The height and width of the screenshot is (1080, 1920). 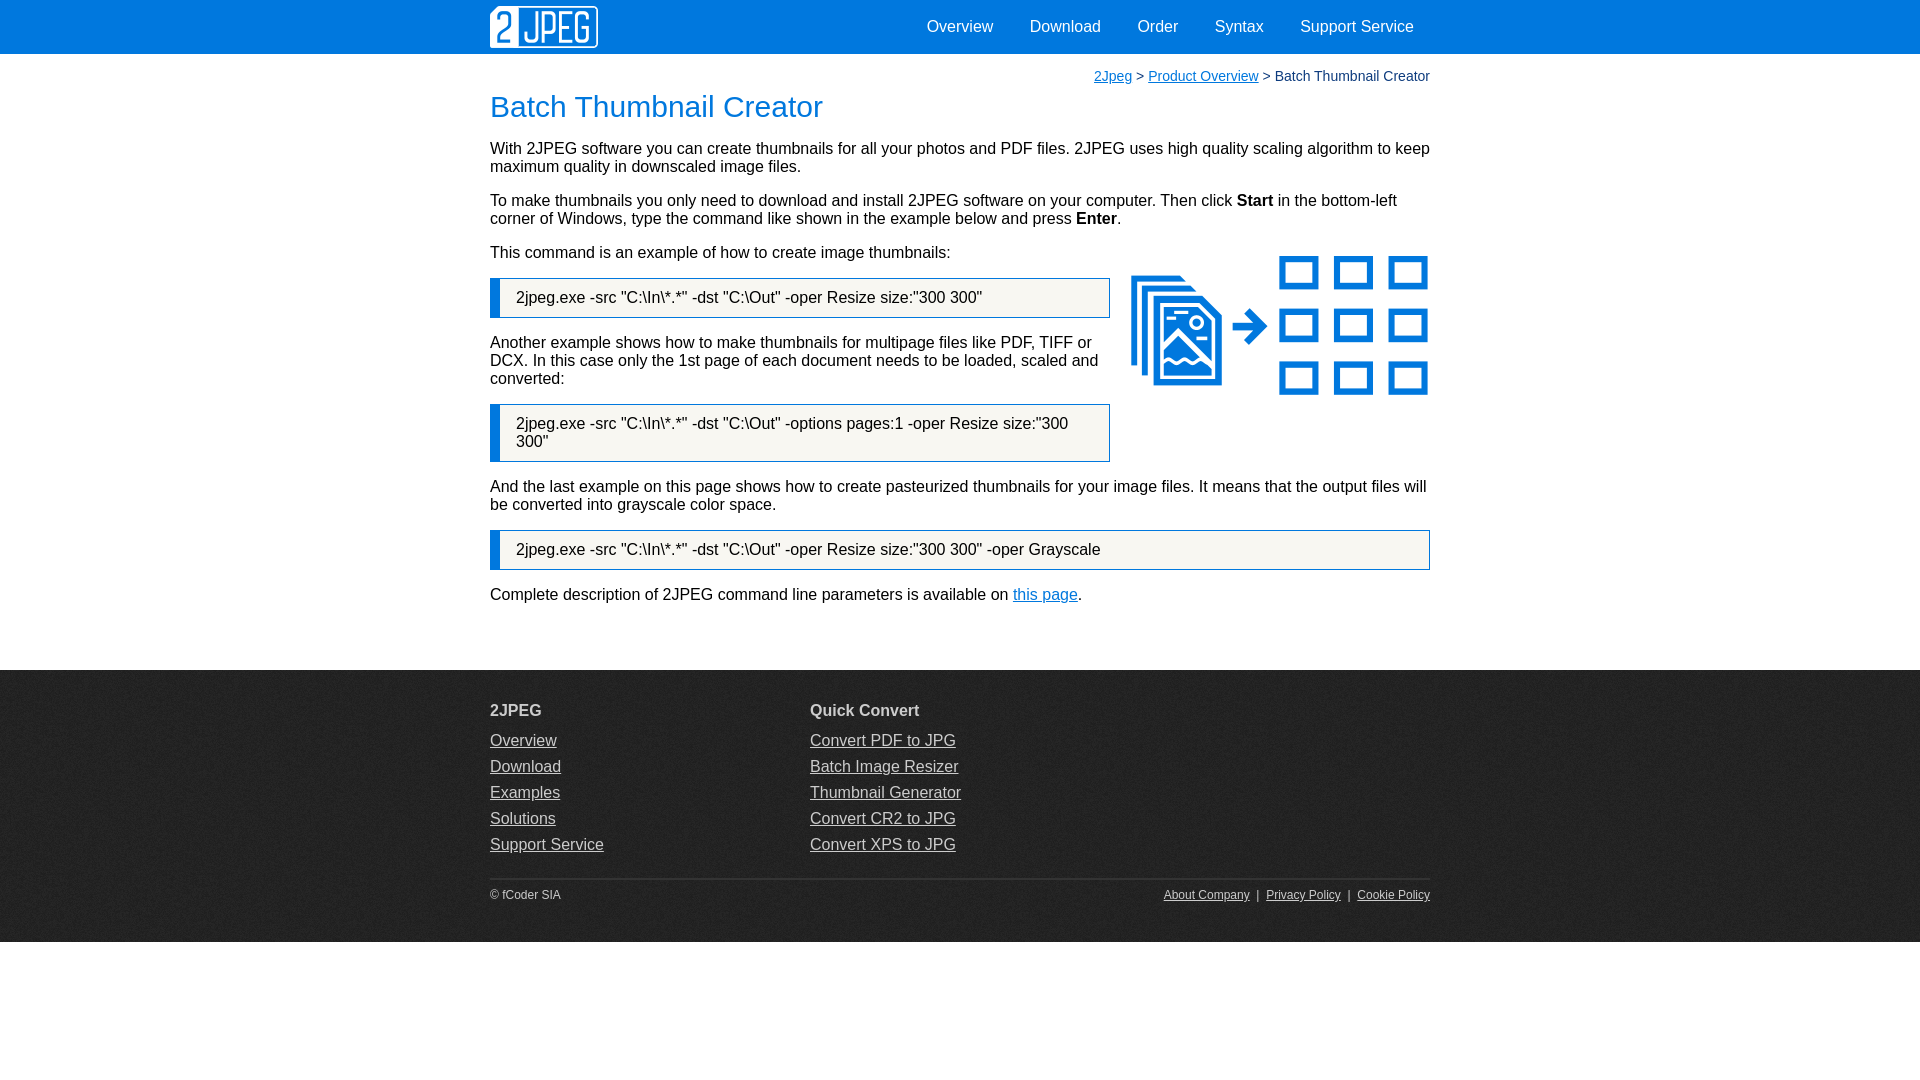 I want to click on Download, so click(x=1065, y=27).